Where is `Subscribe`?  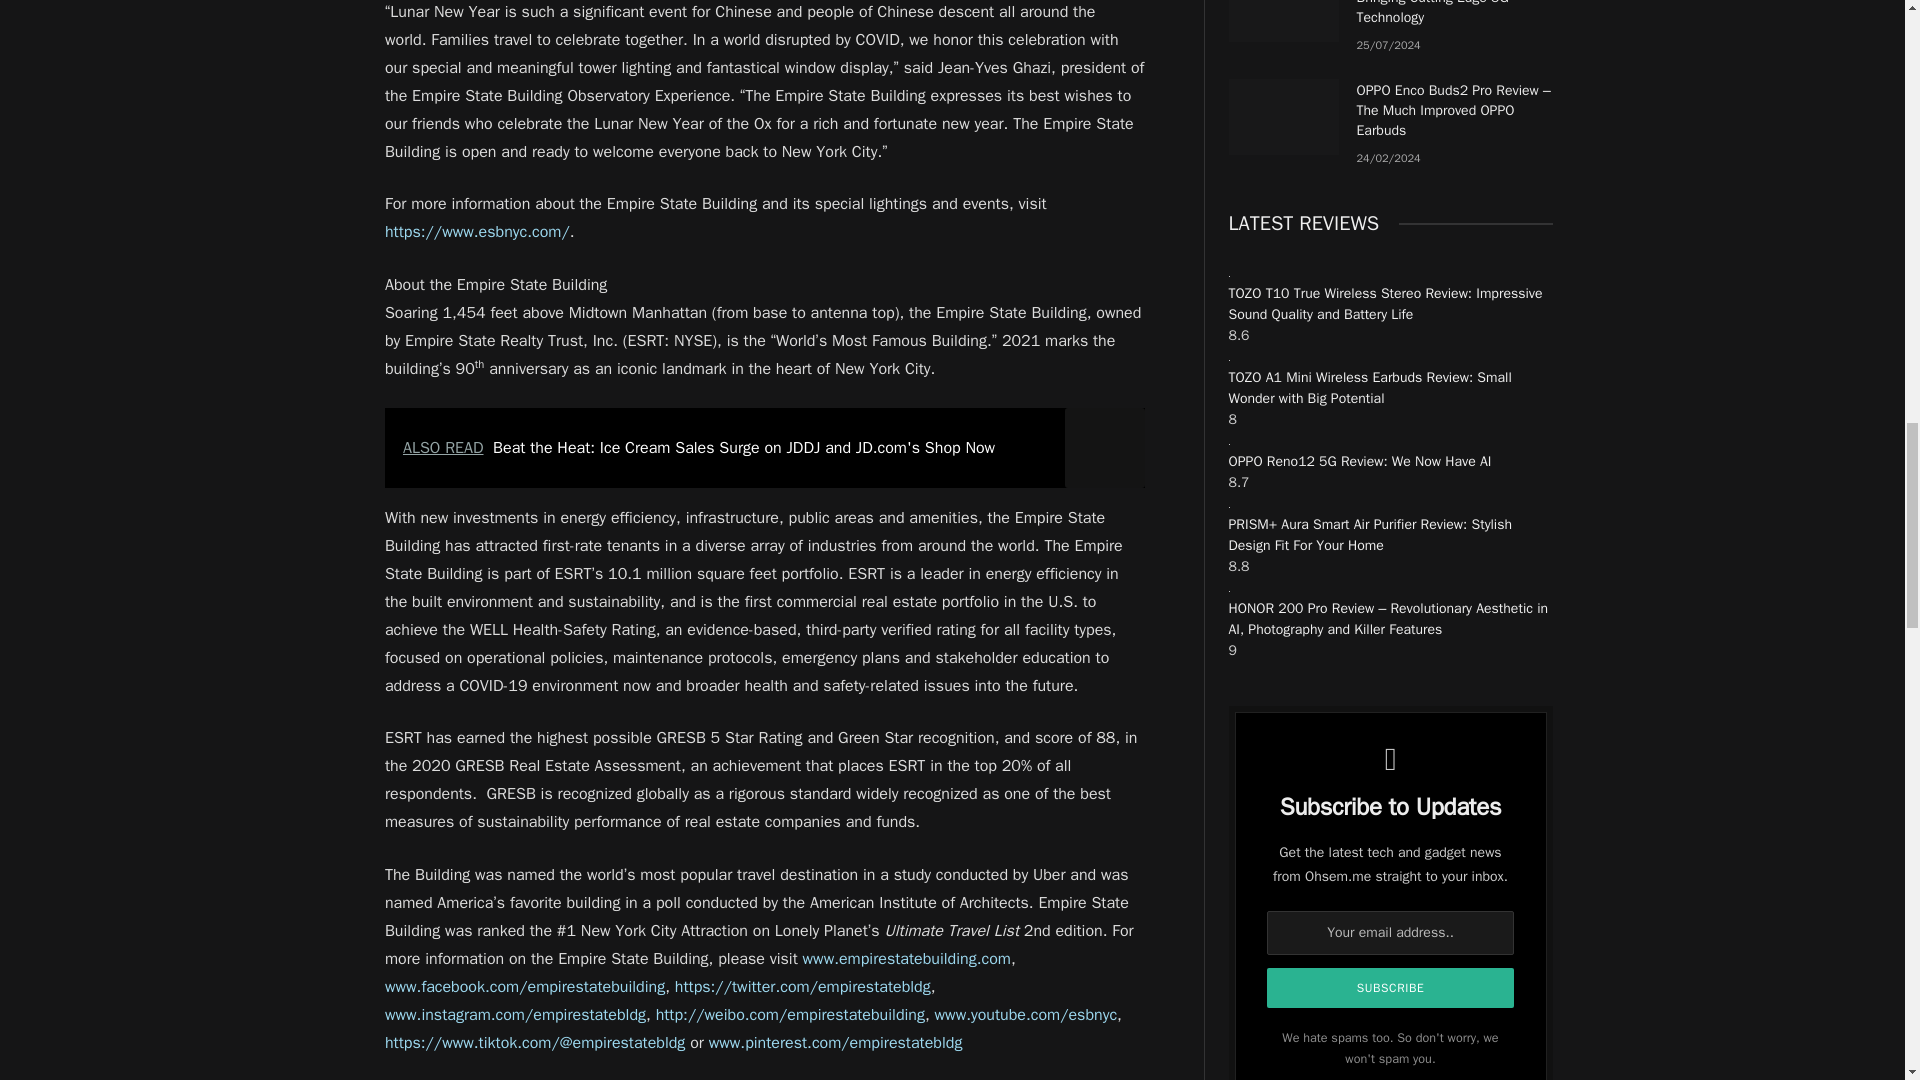 Subscribe is located at coordinates (1390, 987).